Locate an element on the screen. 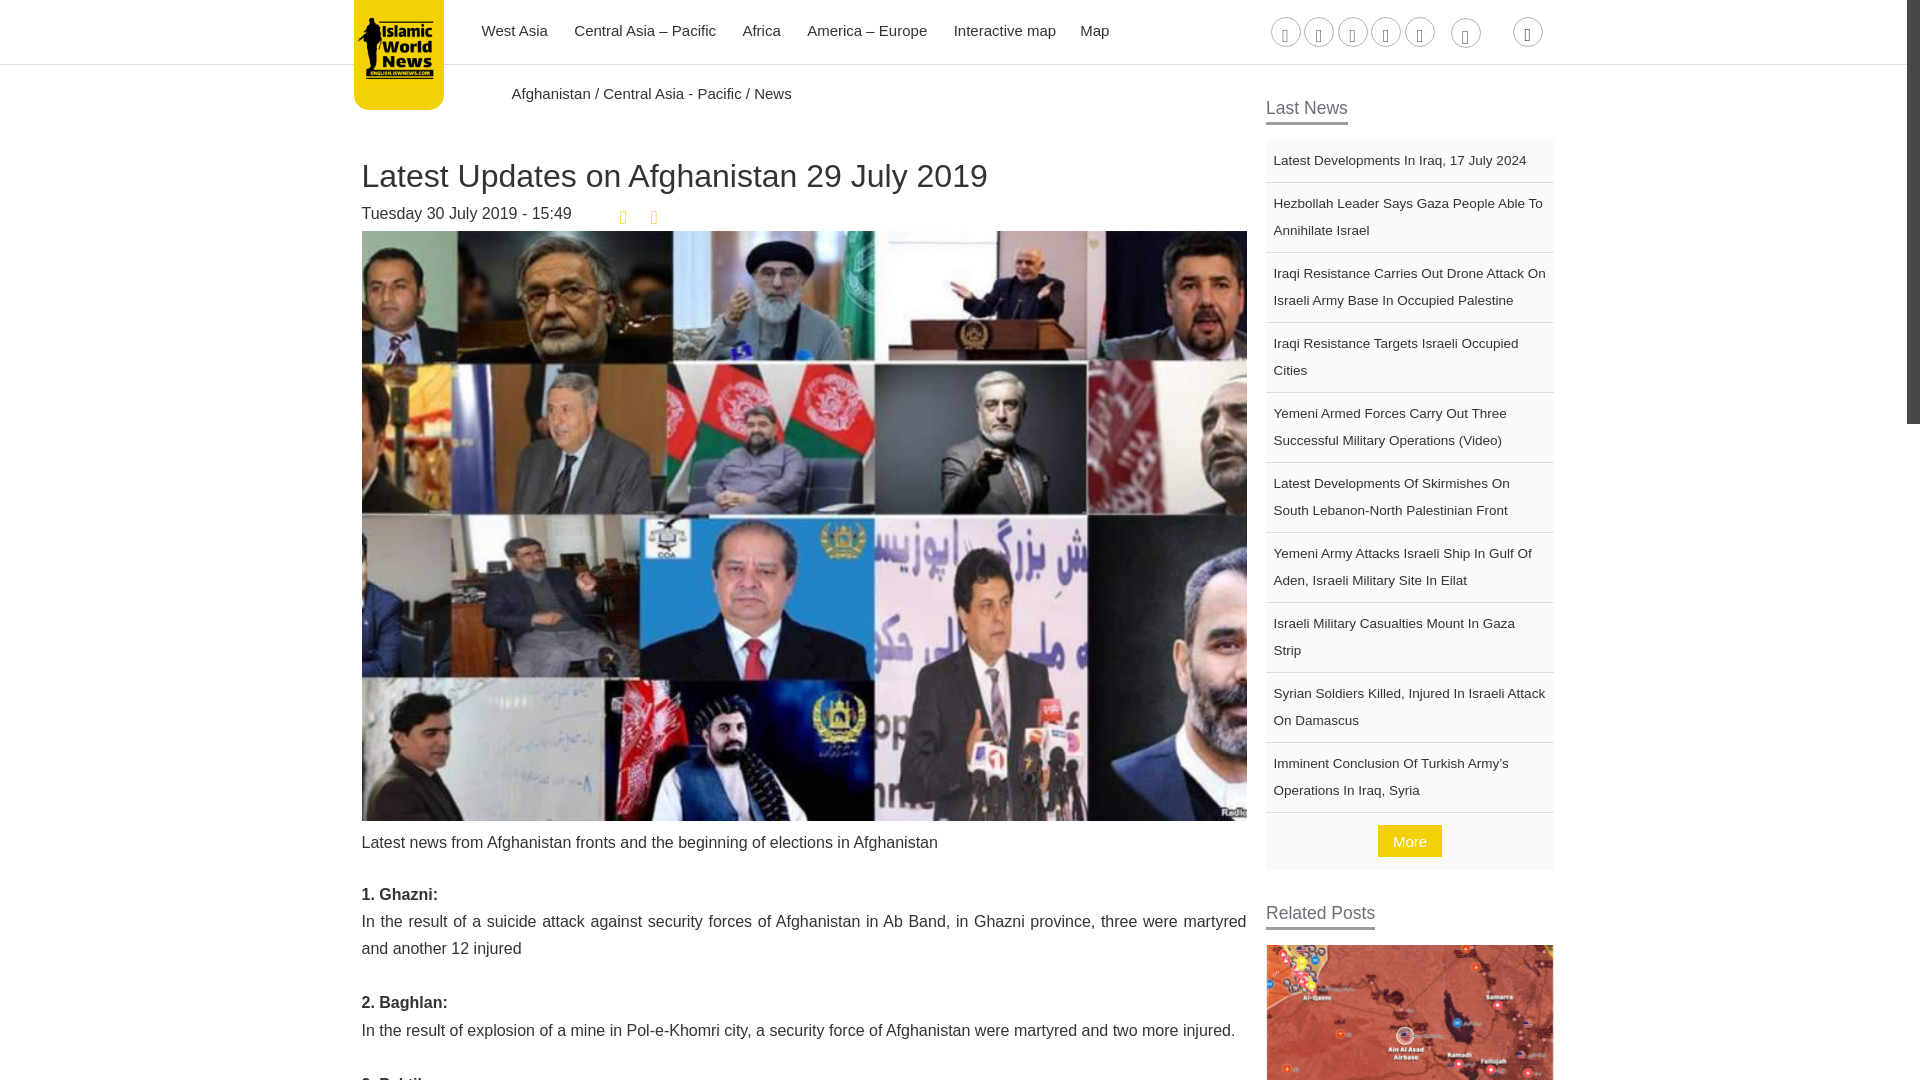 The image size is (1920, 1080). Africa is located at coordinates (762, 30).